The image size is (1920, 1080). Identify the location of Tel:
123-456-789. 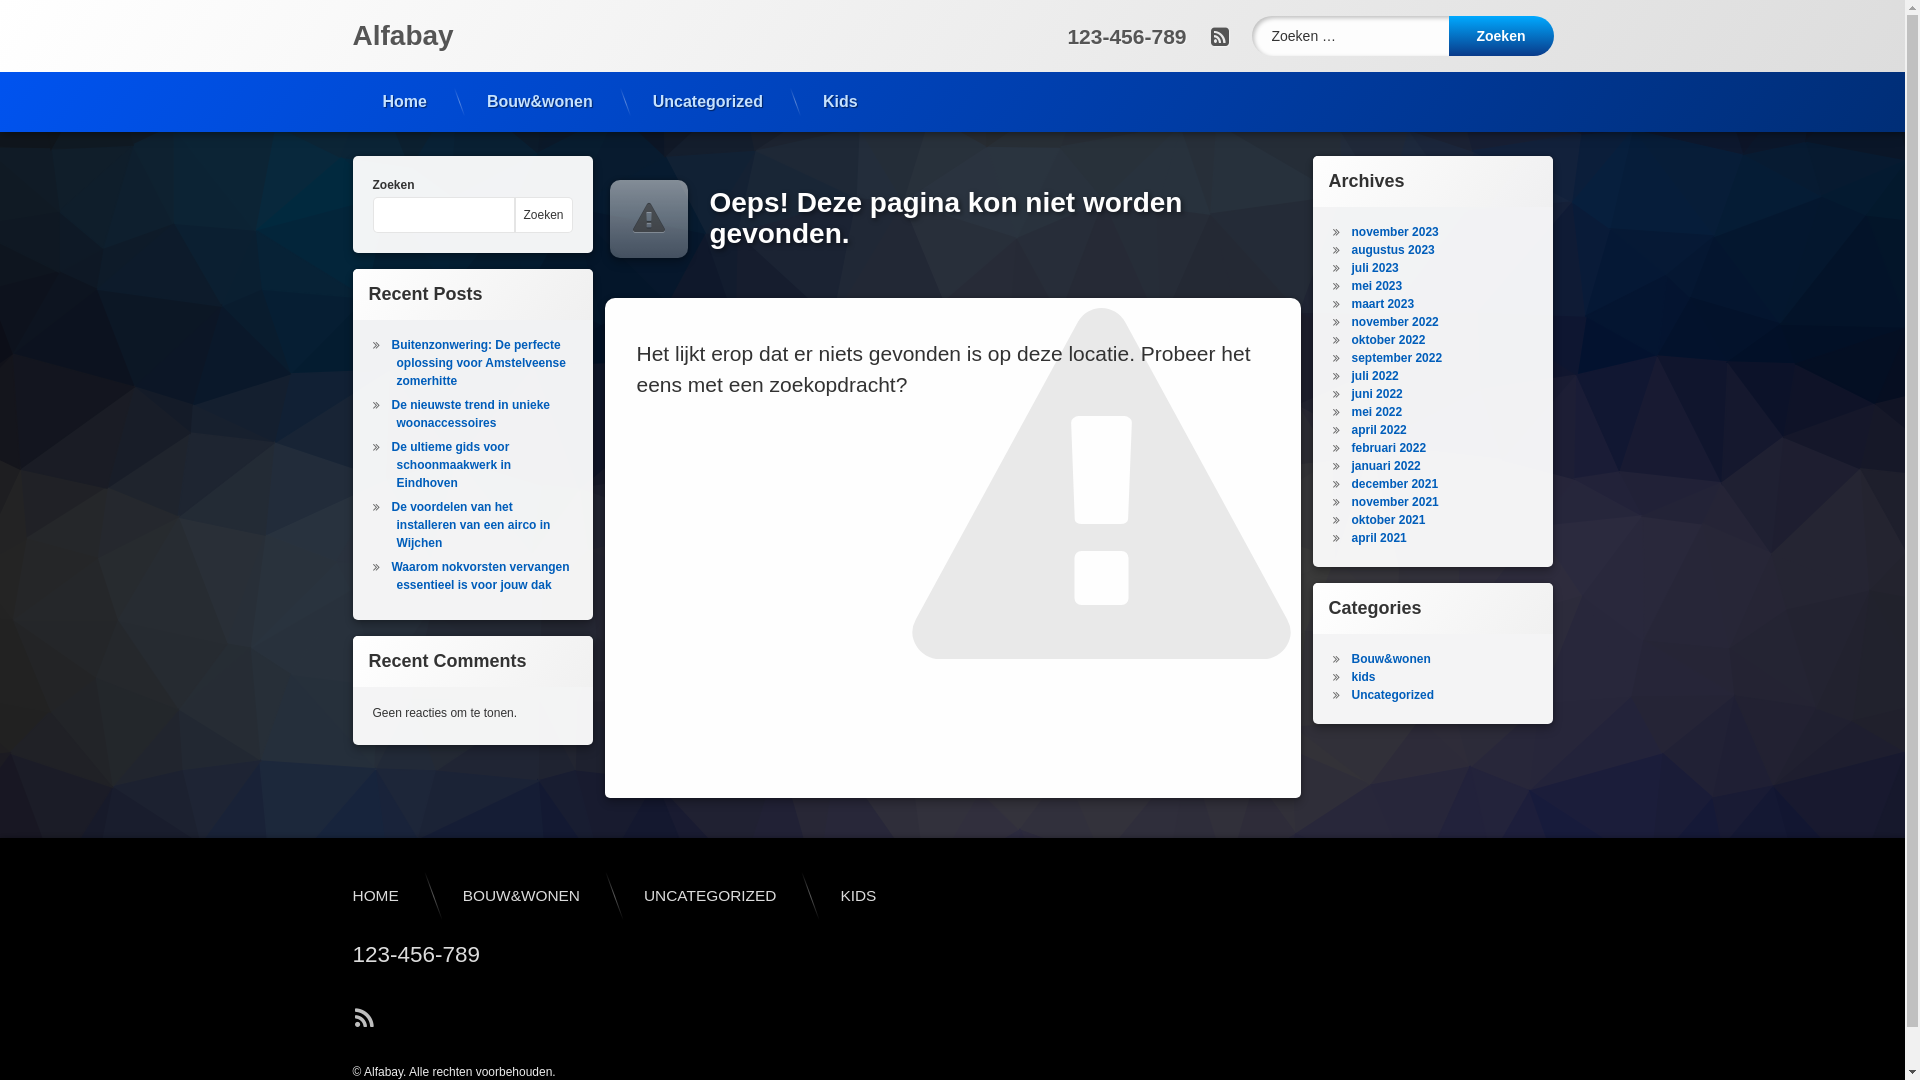
(1126, 36).